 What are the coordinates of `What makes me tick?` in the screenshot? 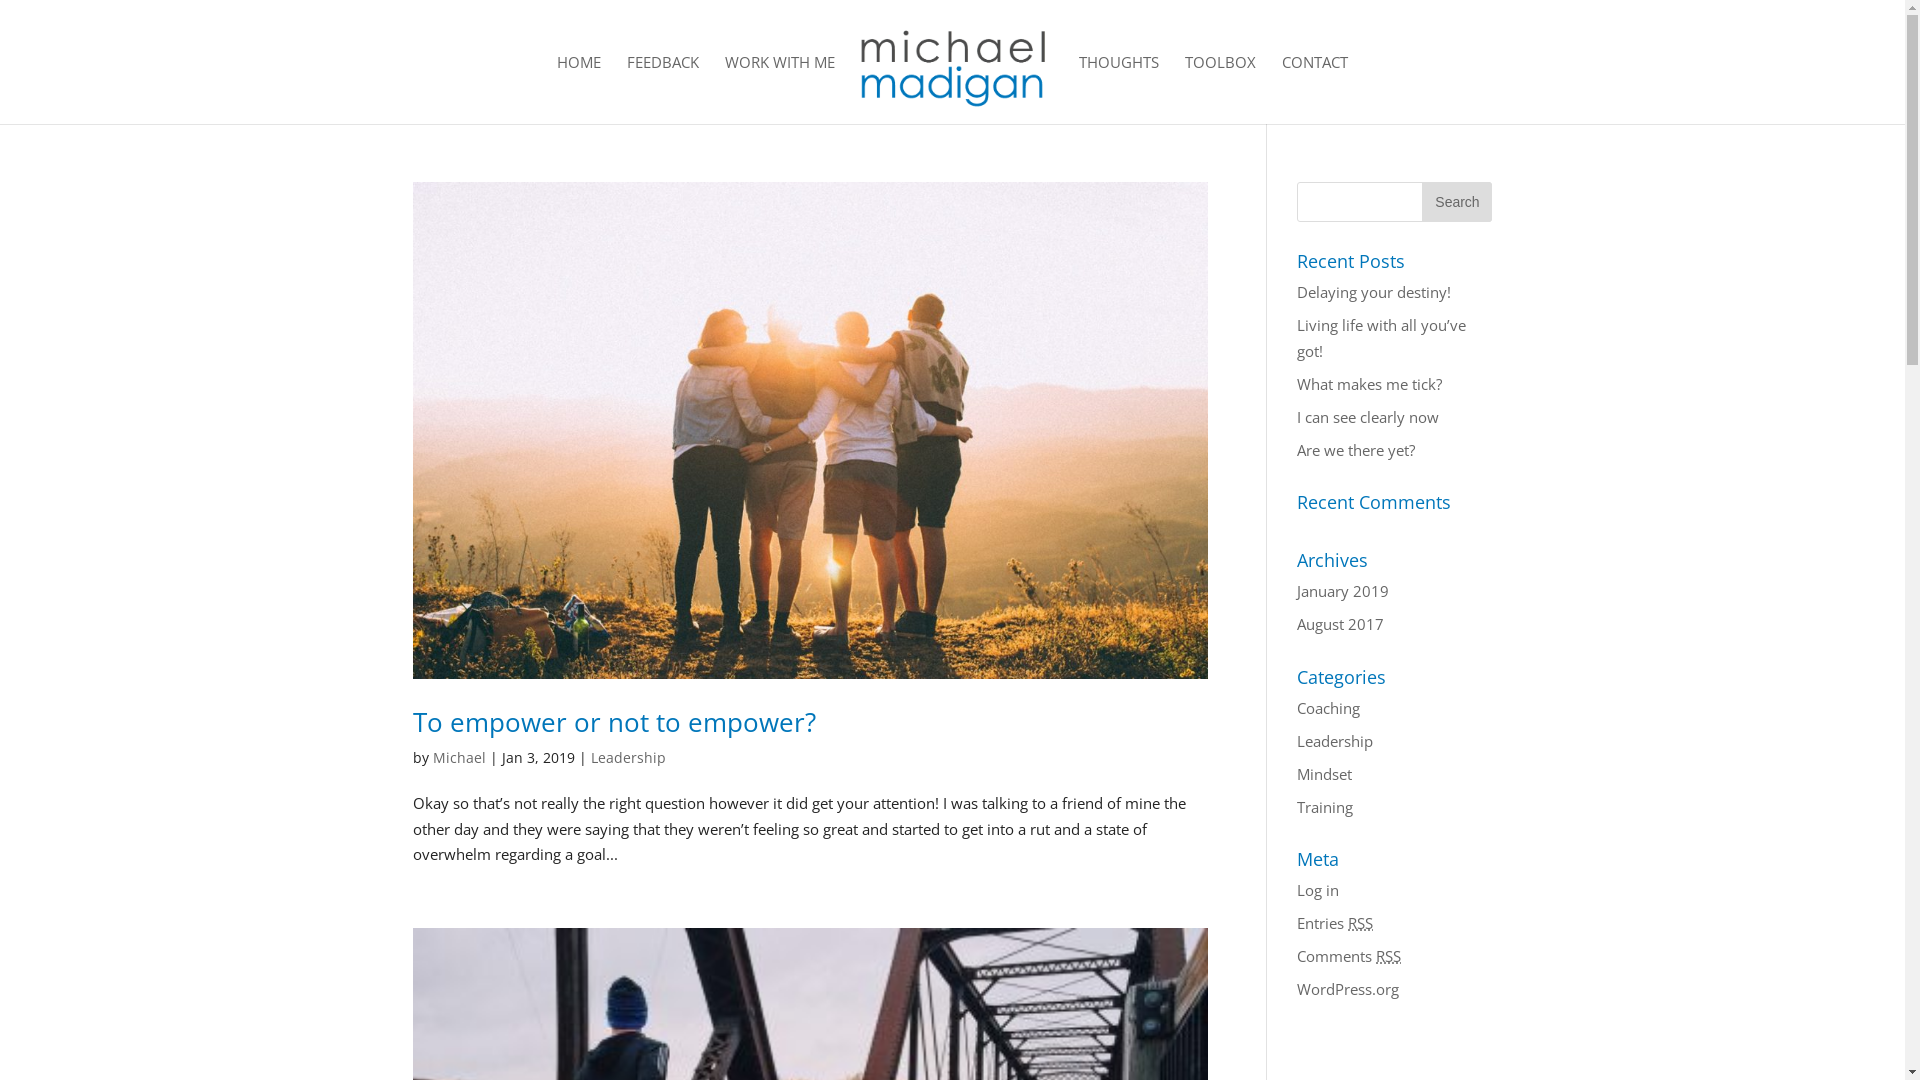 It's located at (1370, 384).